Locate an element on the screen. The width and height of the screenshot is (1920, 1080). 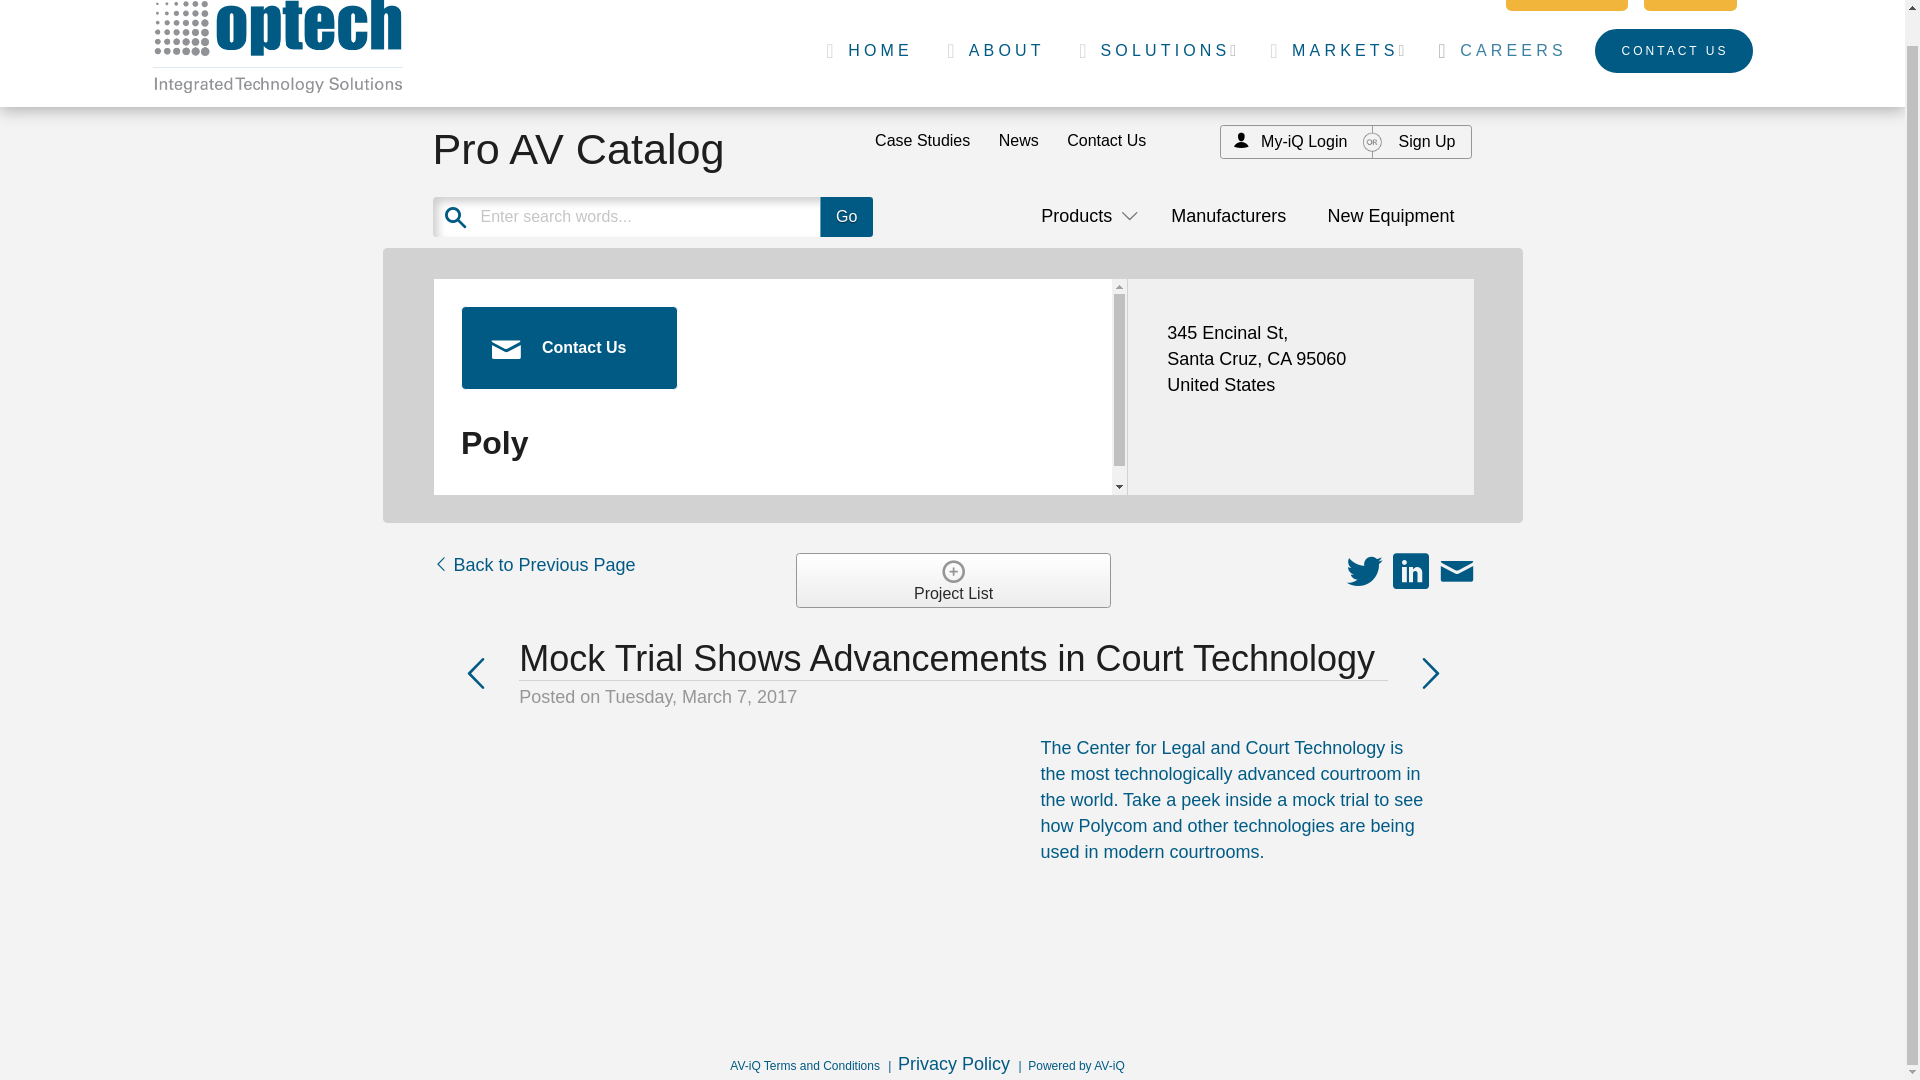
Enter search words... is located at coordinates (701, 216).